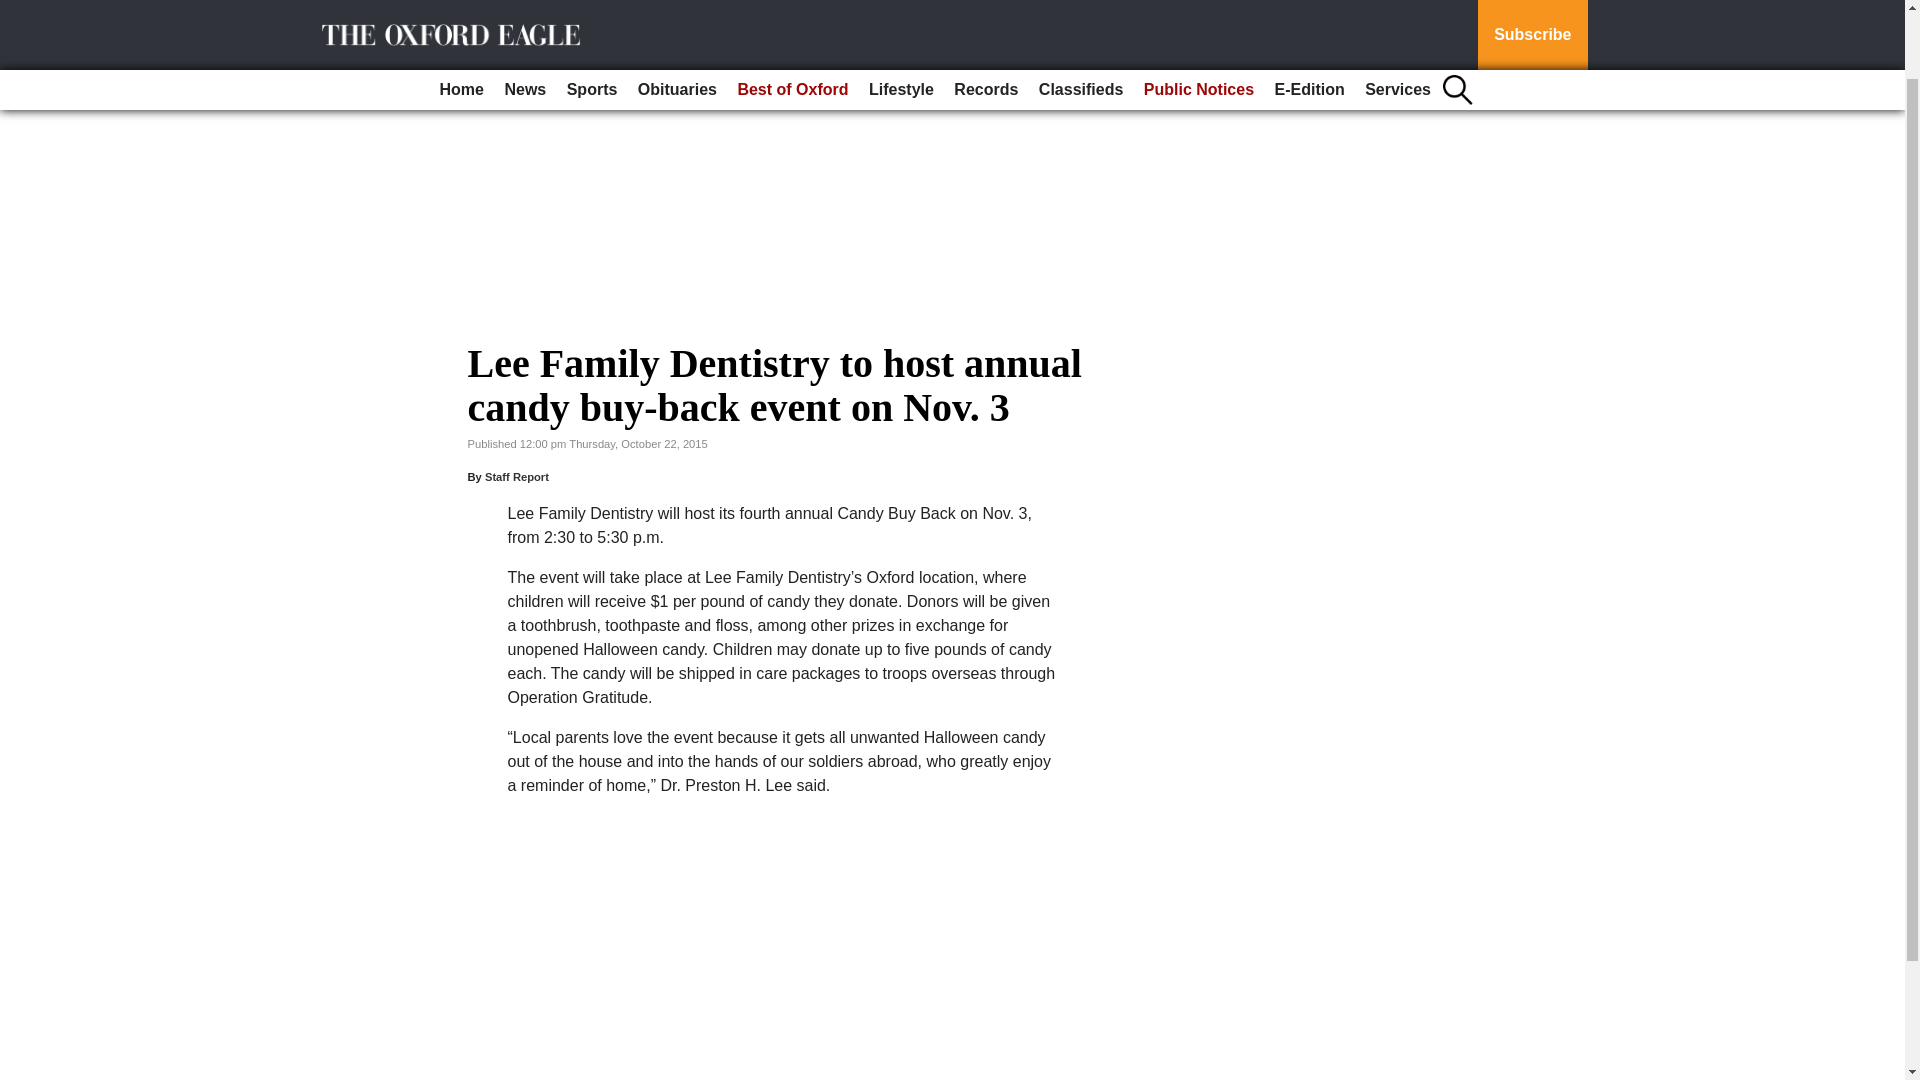  I want to click on Public Notices, so click(1198, 16).